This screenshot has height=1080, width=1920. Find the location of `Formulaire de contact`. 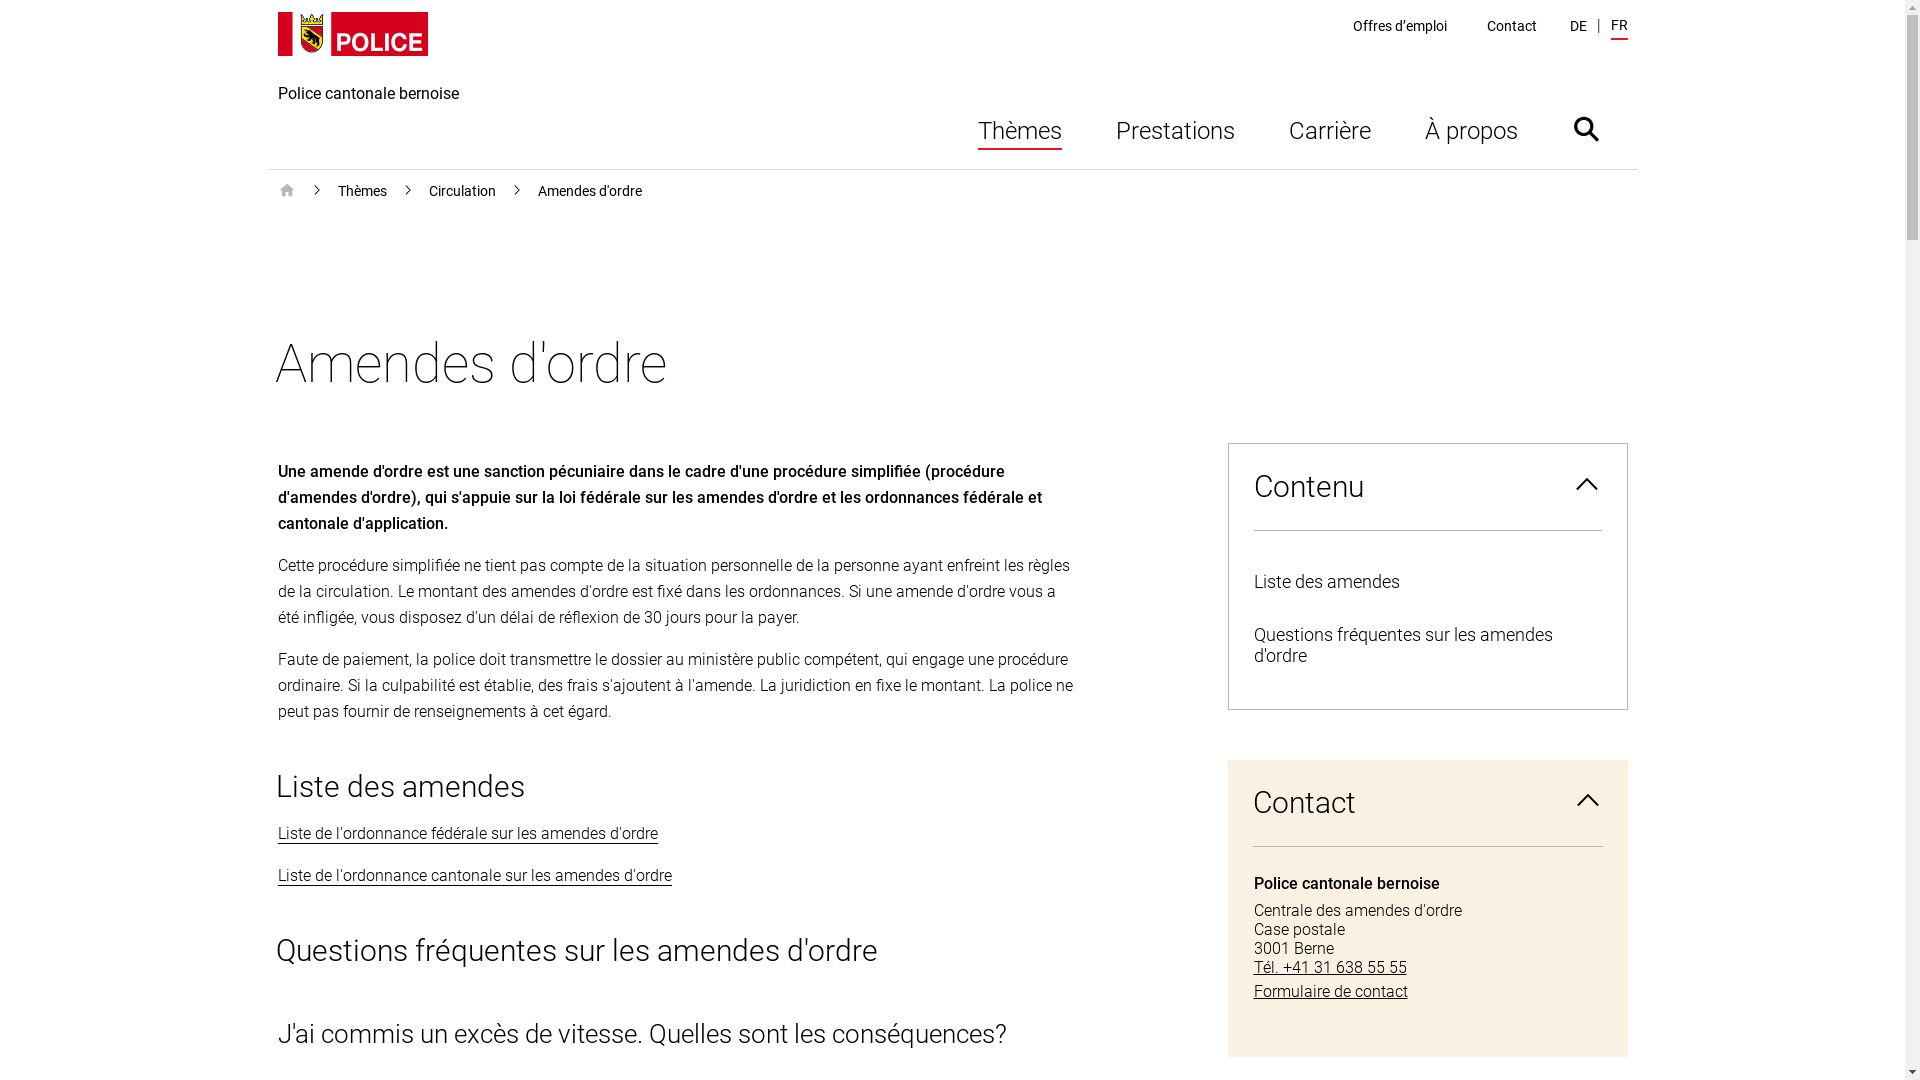

Formulaire de contact is located at coordinates (1428, 992).